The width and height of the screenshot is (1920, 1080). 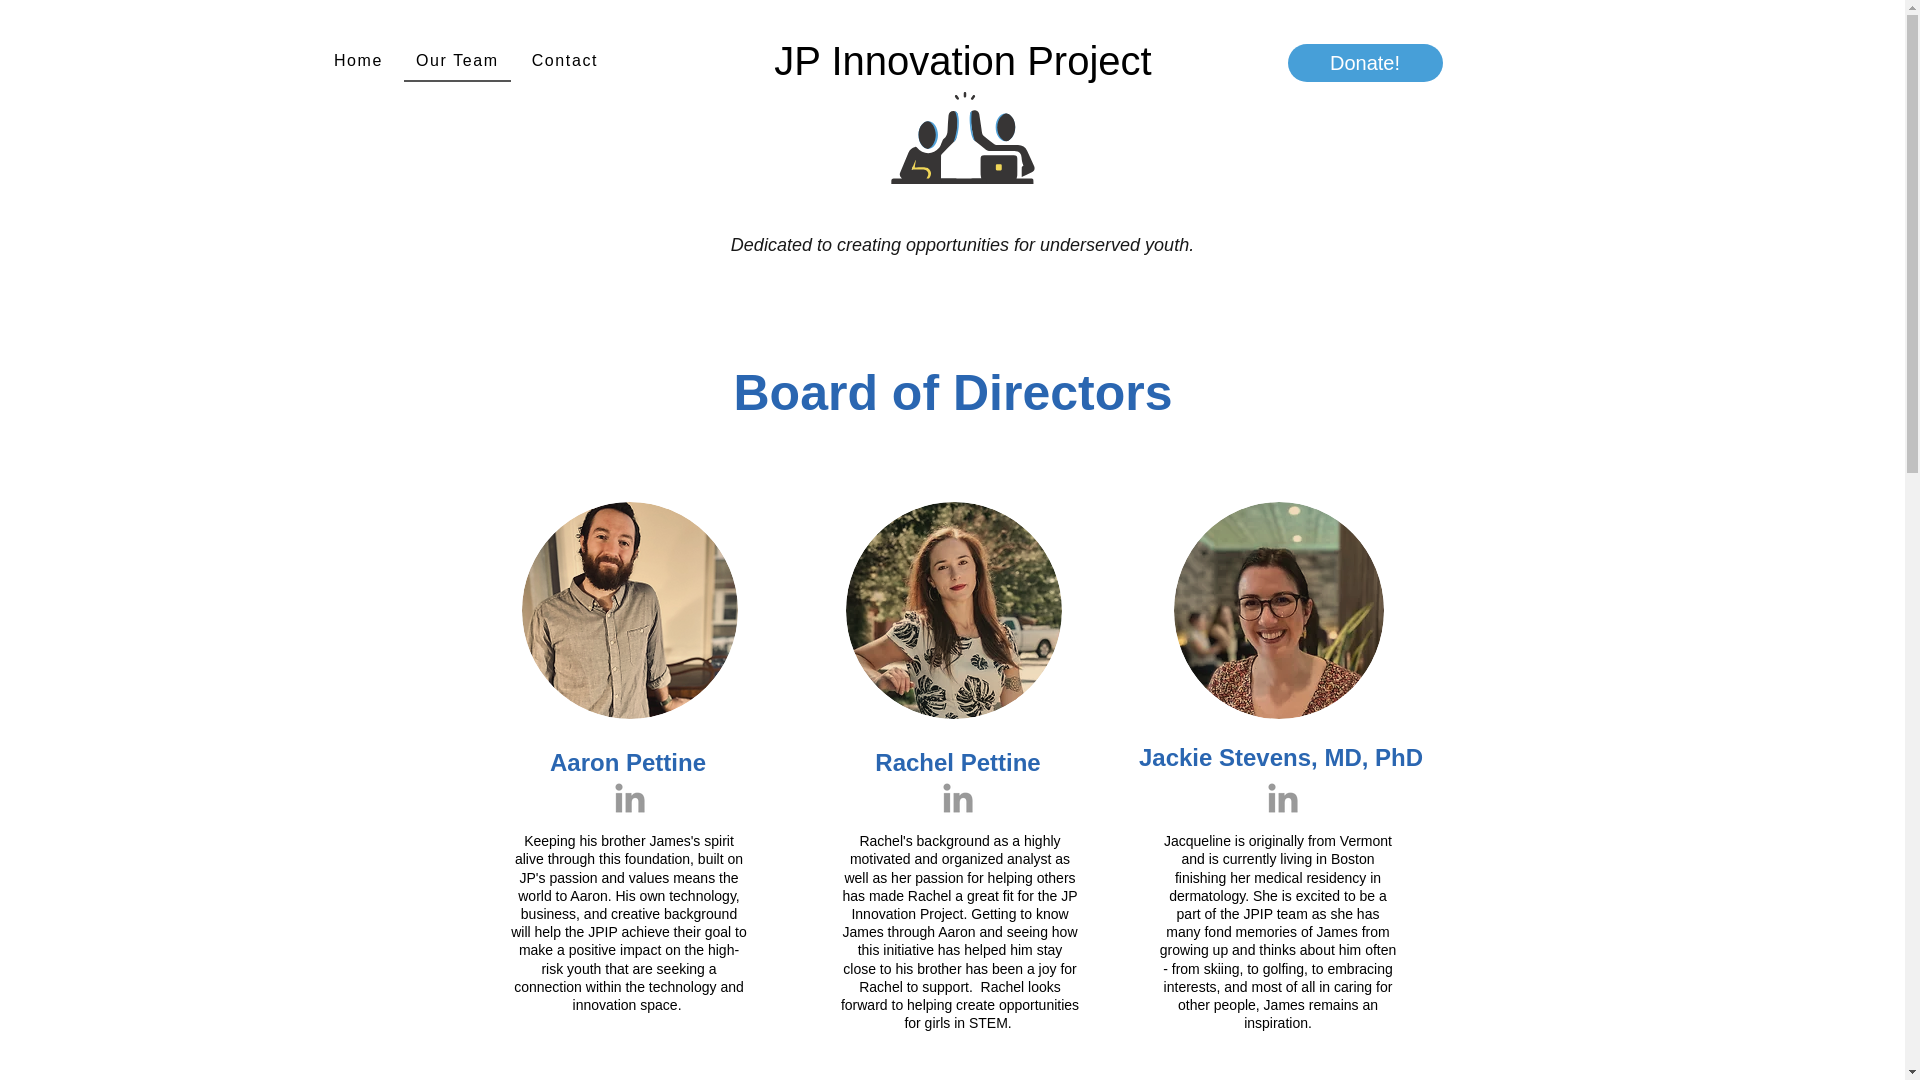 I want to click on guy2.jpg, so click(x=630, y=610).